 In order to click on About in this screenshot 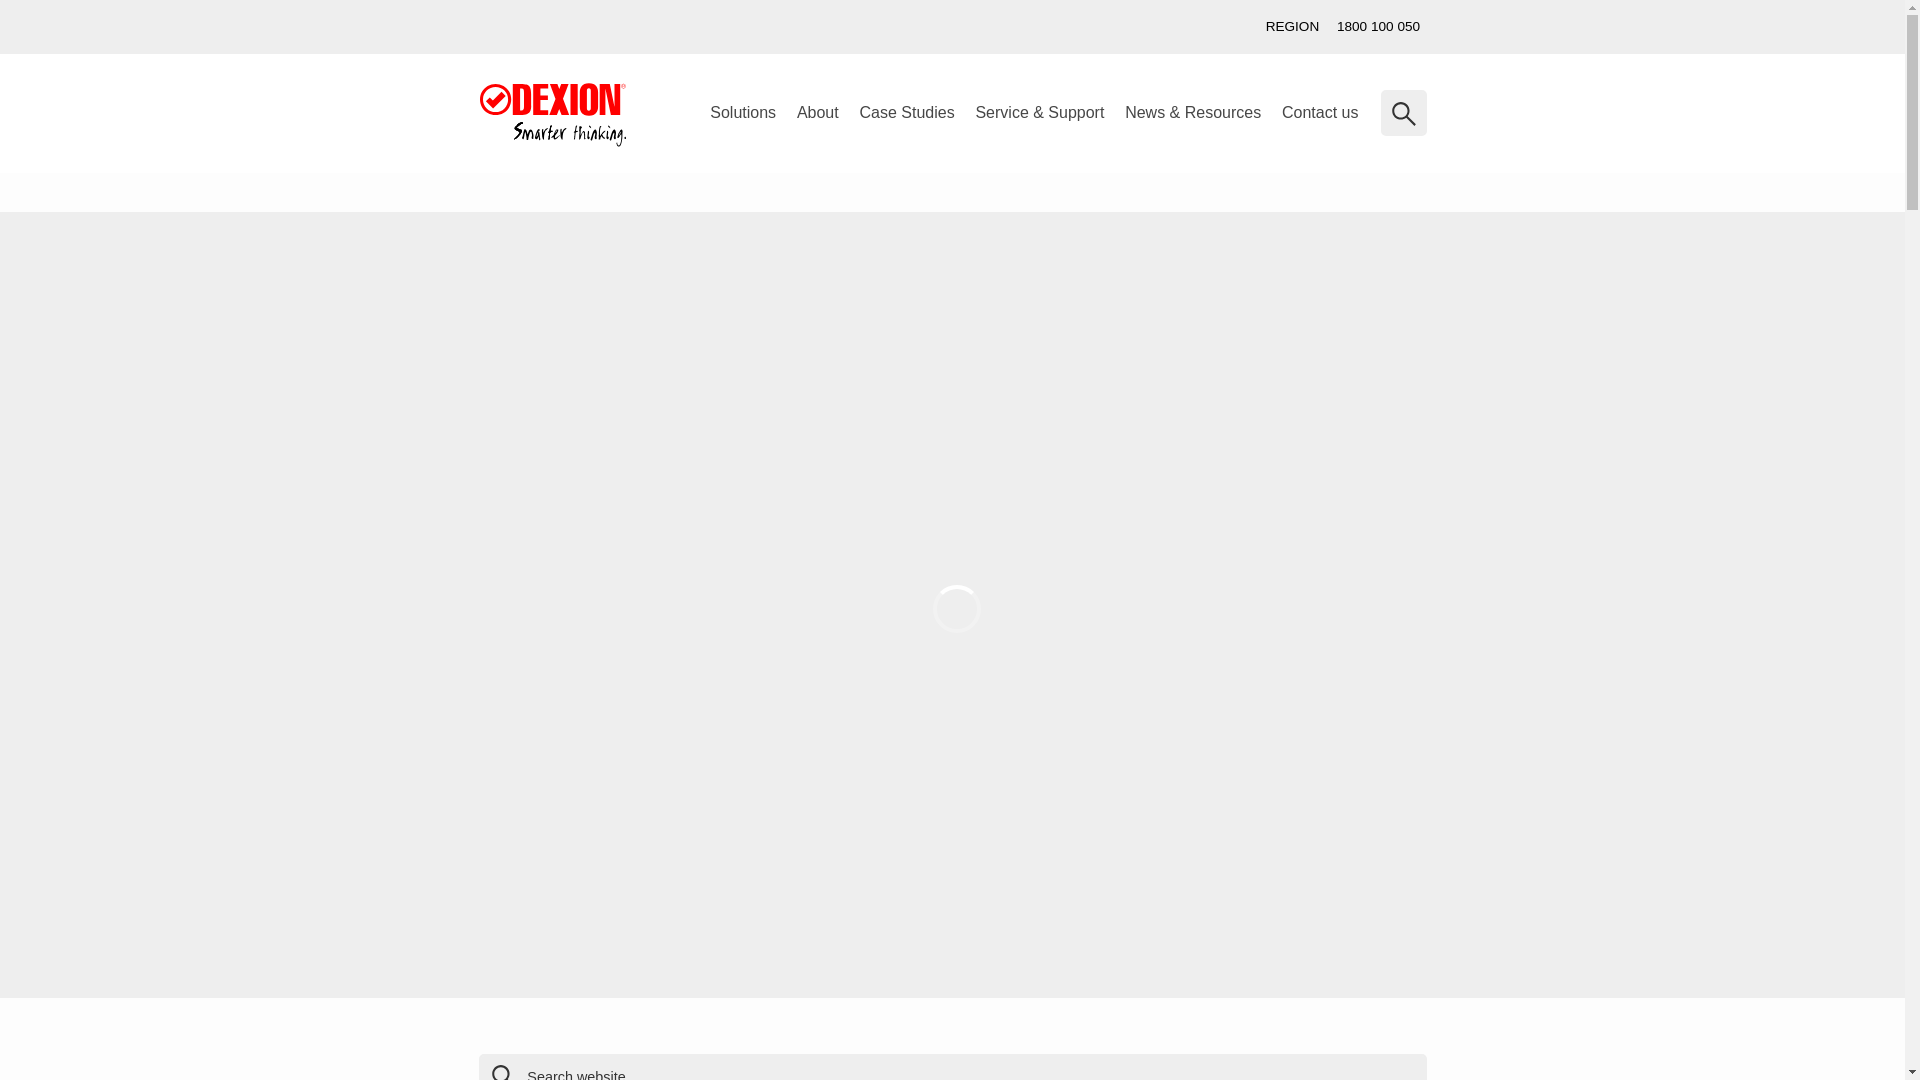, I will do `click(818, 113)`.